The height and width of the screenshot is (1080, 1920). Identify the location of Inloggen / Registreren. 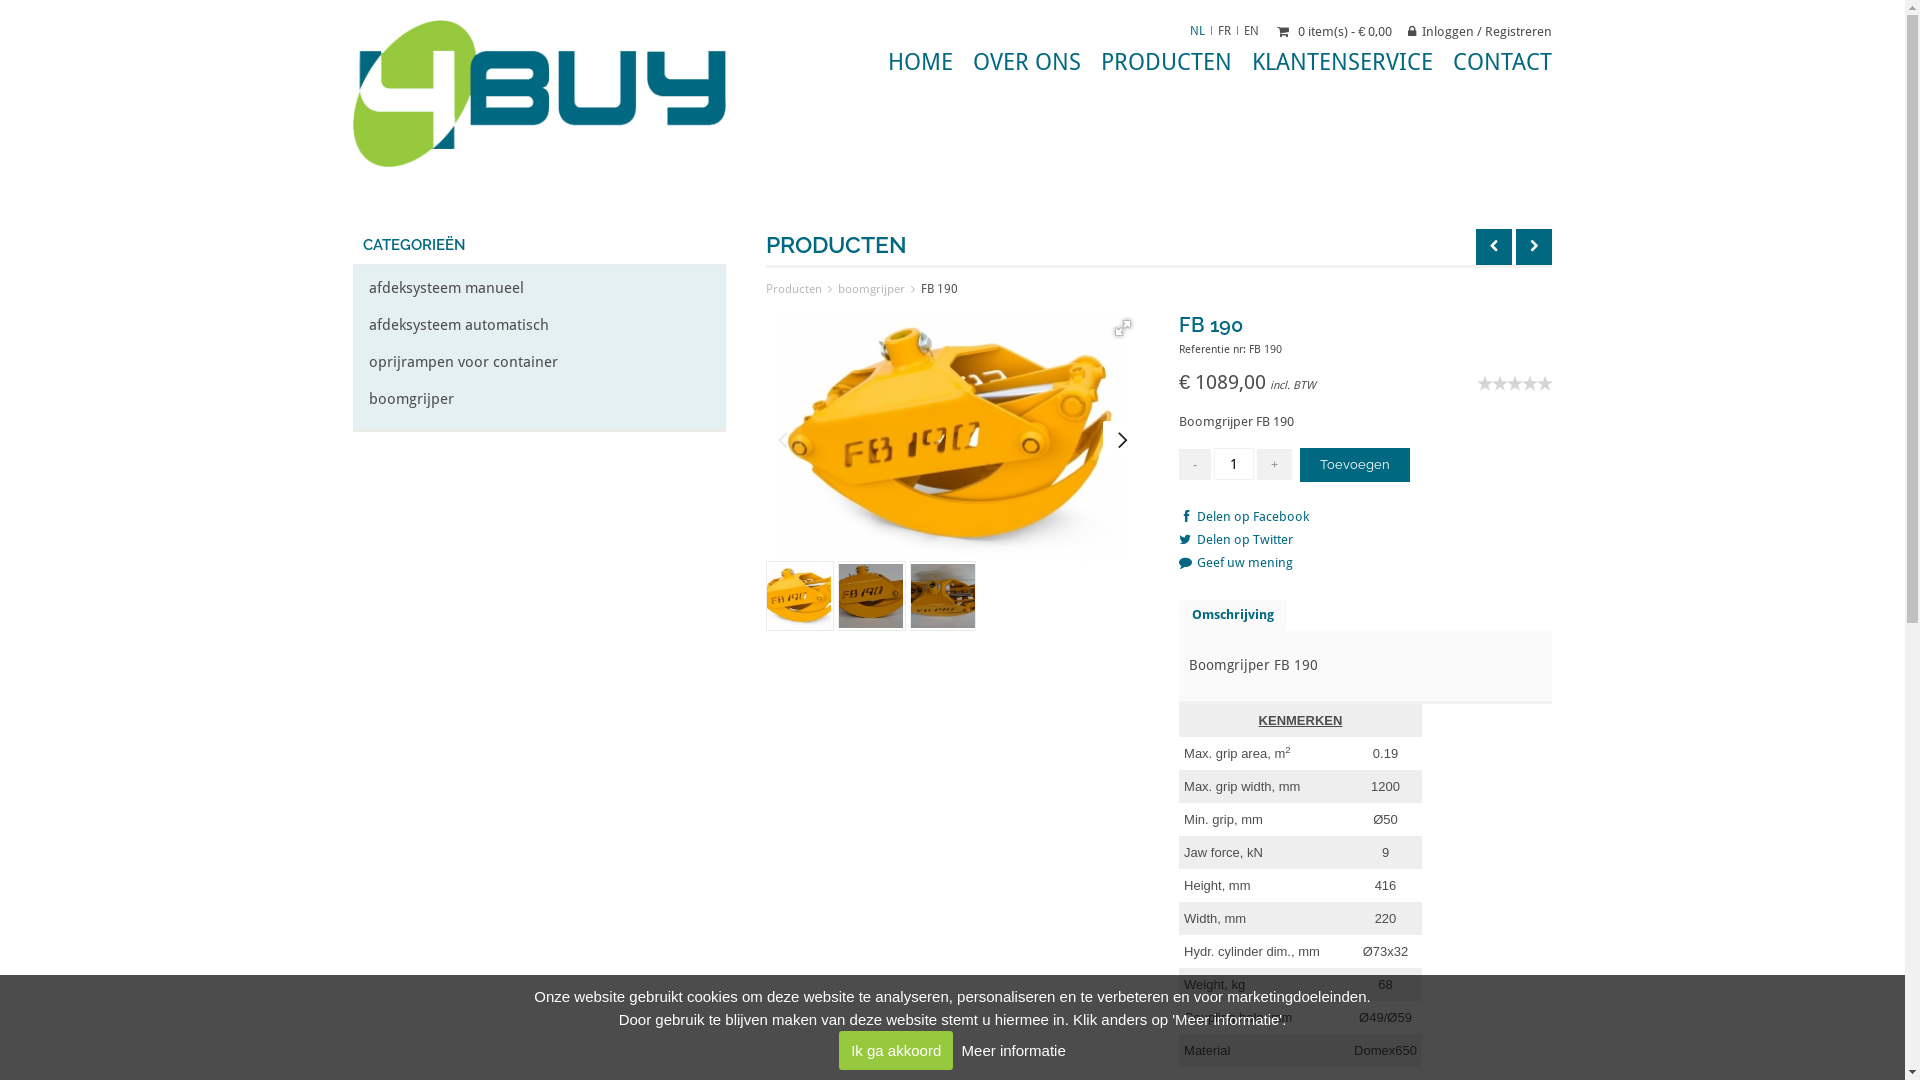
(1480, 32).